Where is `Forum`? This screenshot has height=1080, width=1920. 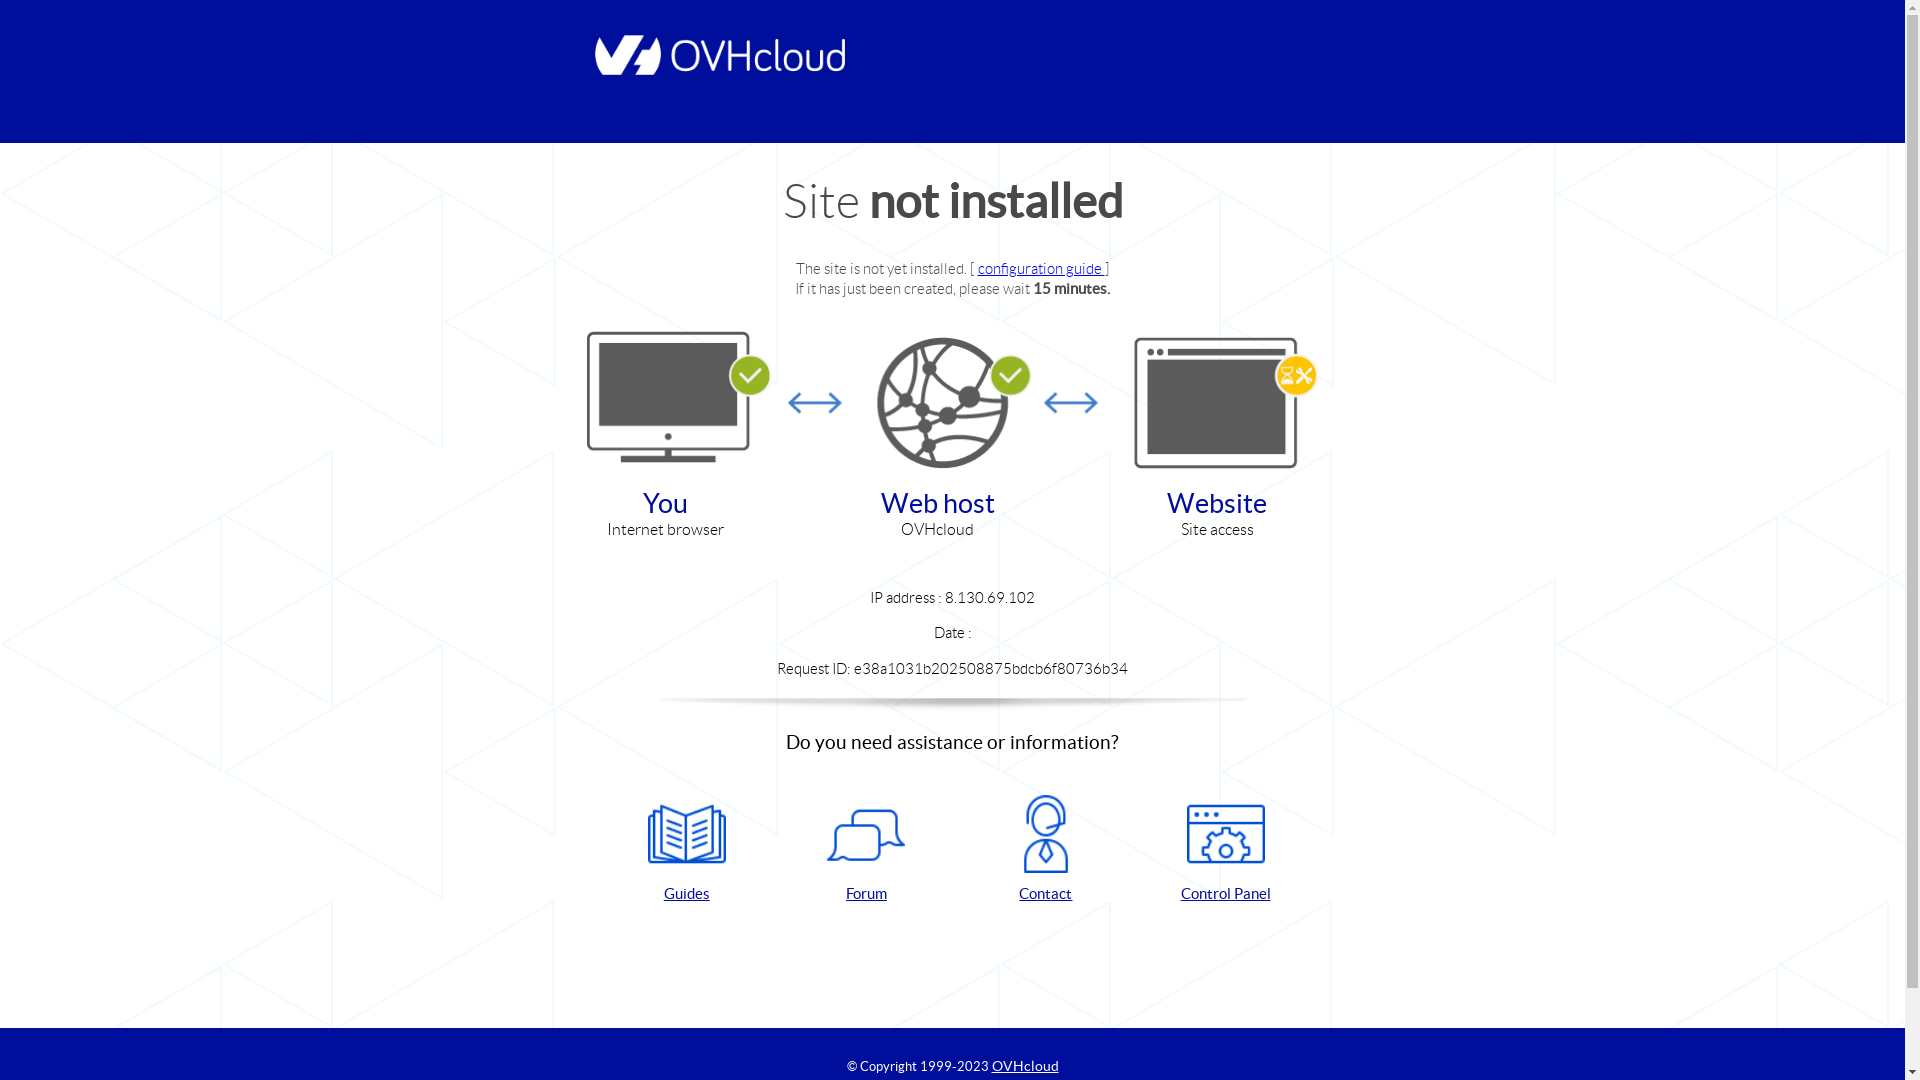
Forum is located at coordinates (866, 850).